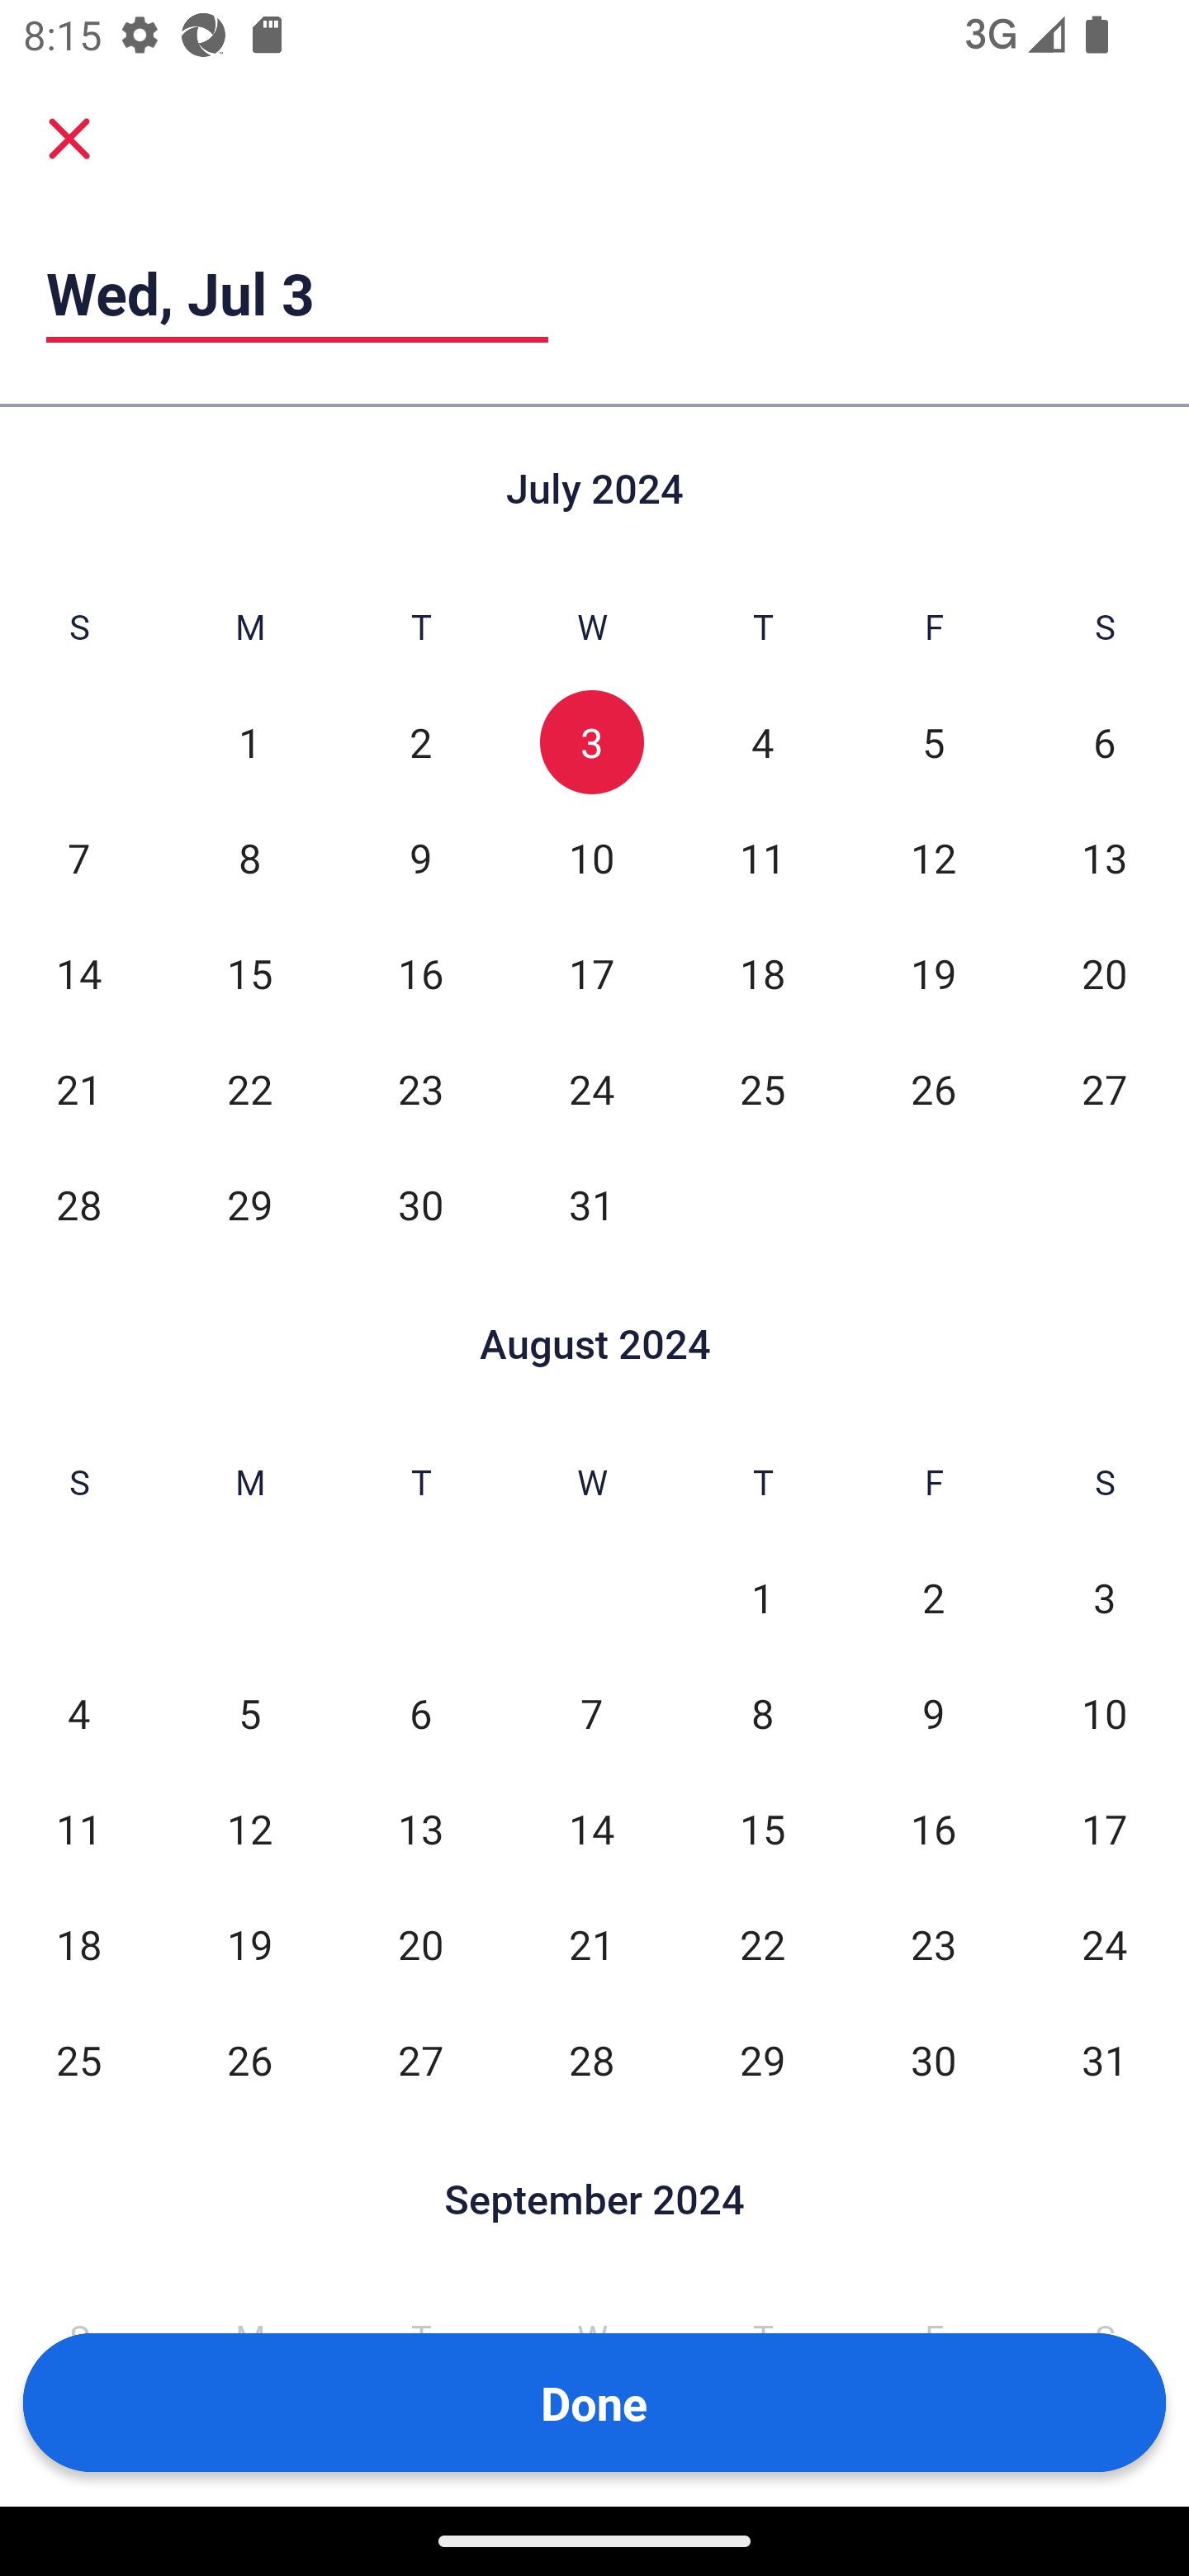 This screenshot has width=1189, height=2576. I want to click on 25 Sun, Aug 25, Not Selected, so click(78, 2059).